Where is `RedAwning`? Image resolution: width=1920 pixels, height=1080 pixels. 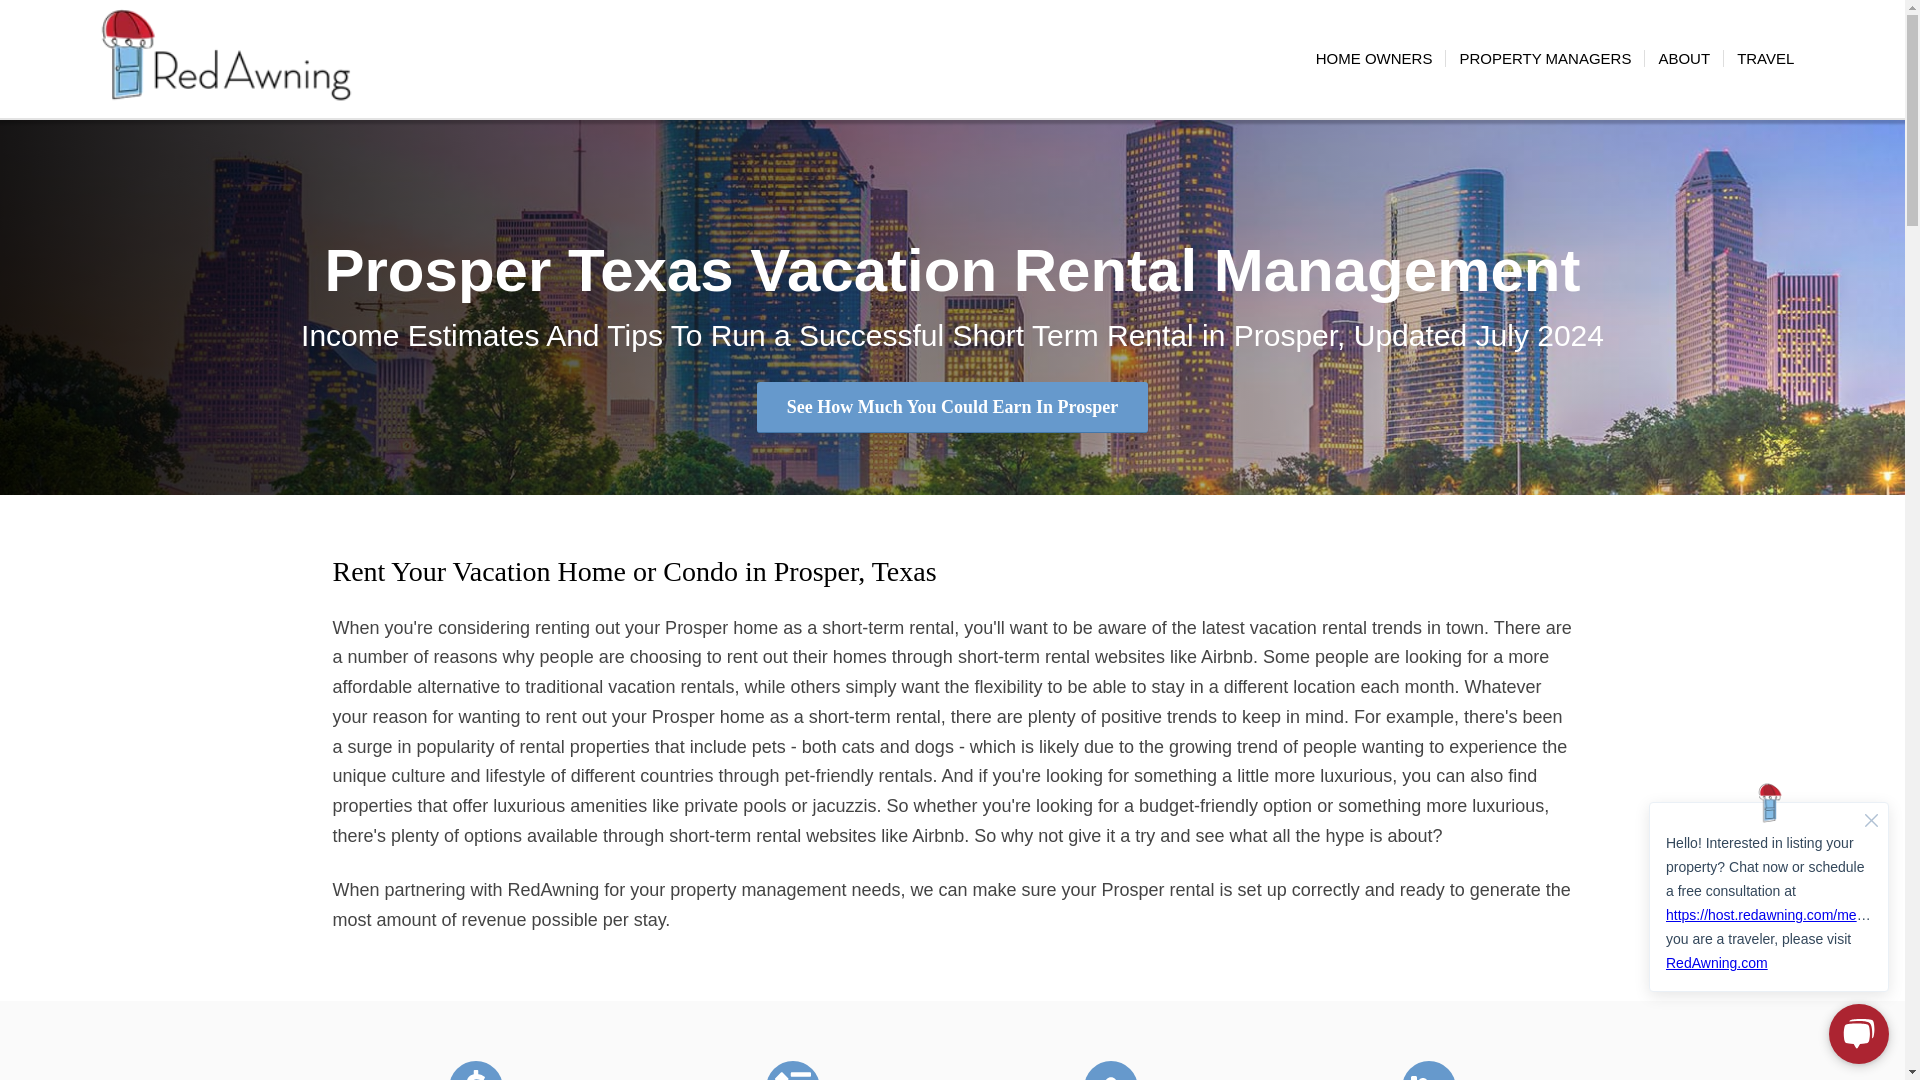 RedAwning is located at coordinates (226, 58).